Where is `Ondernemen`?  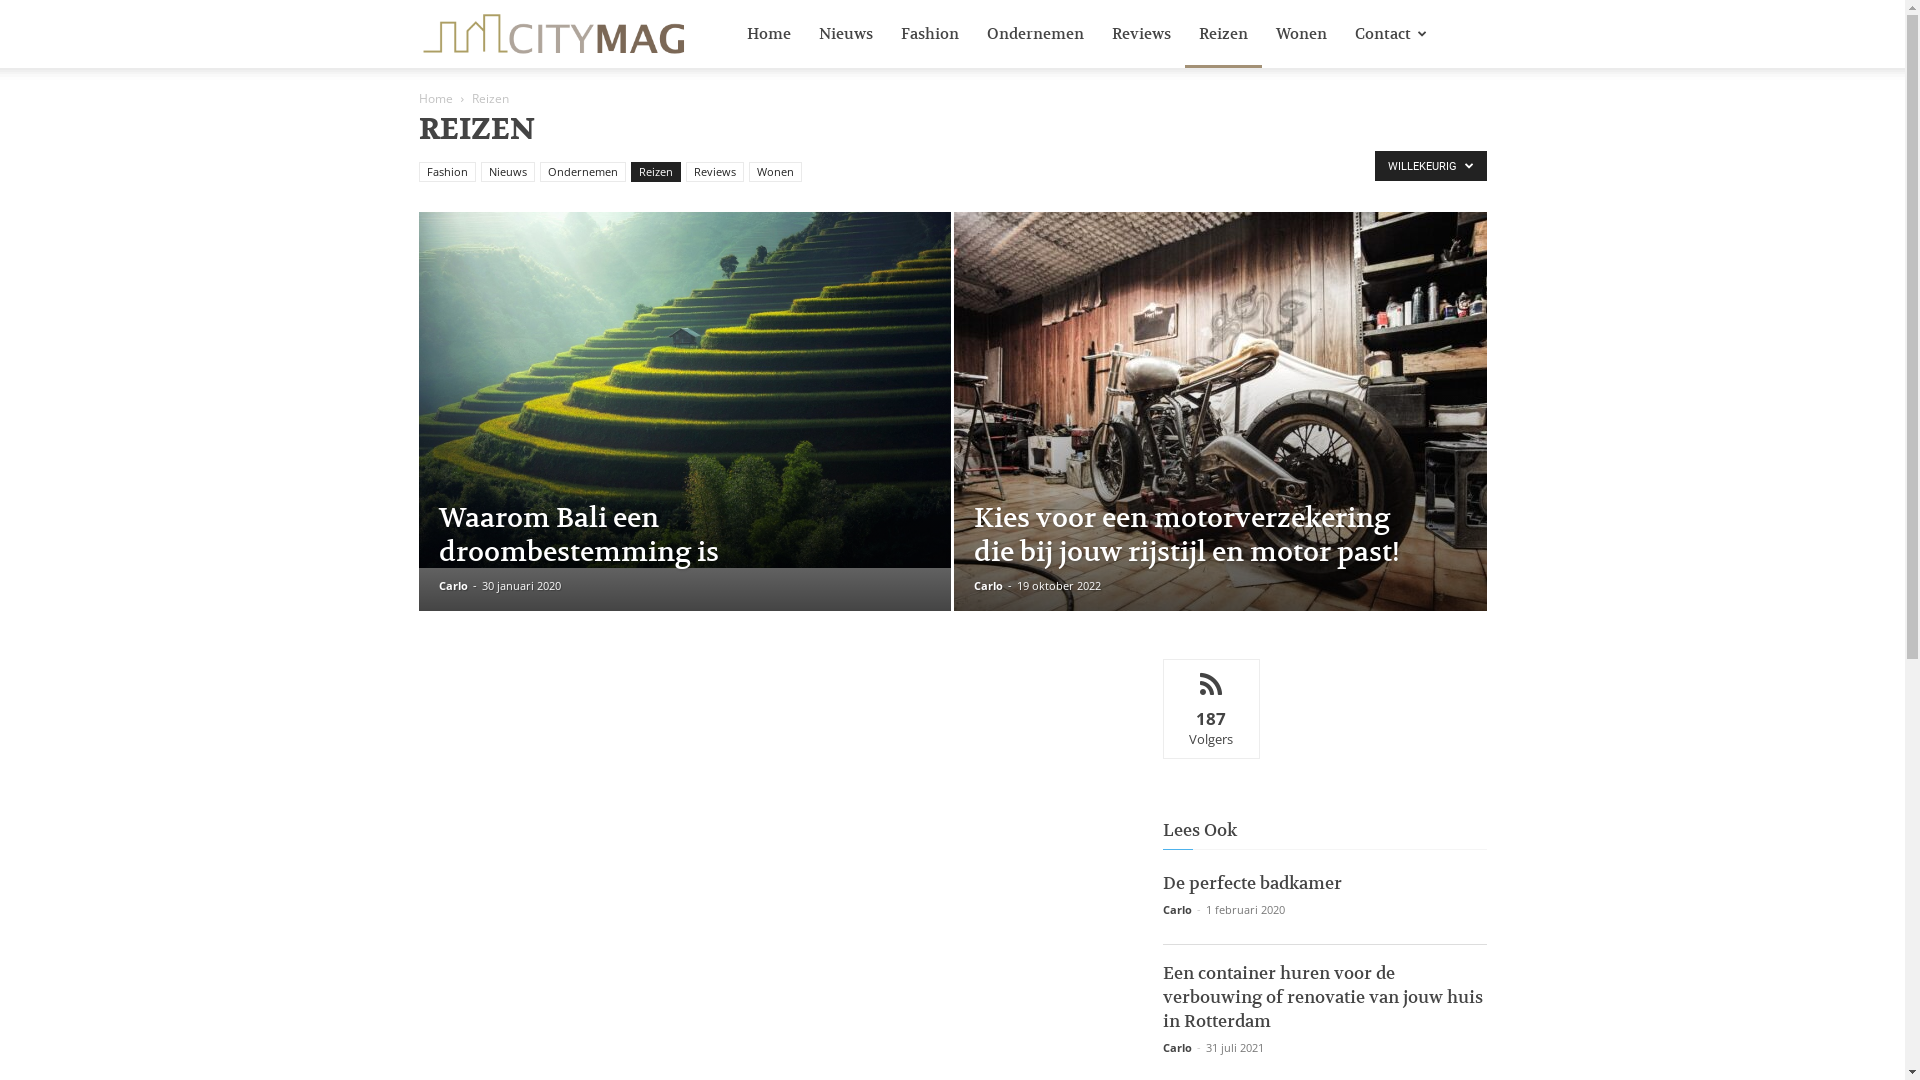 Ondernemen is located at coordinates (1034, 34).